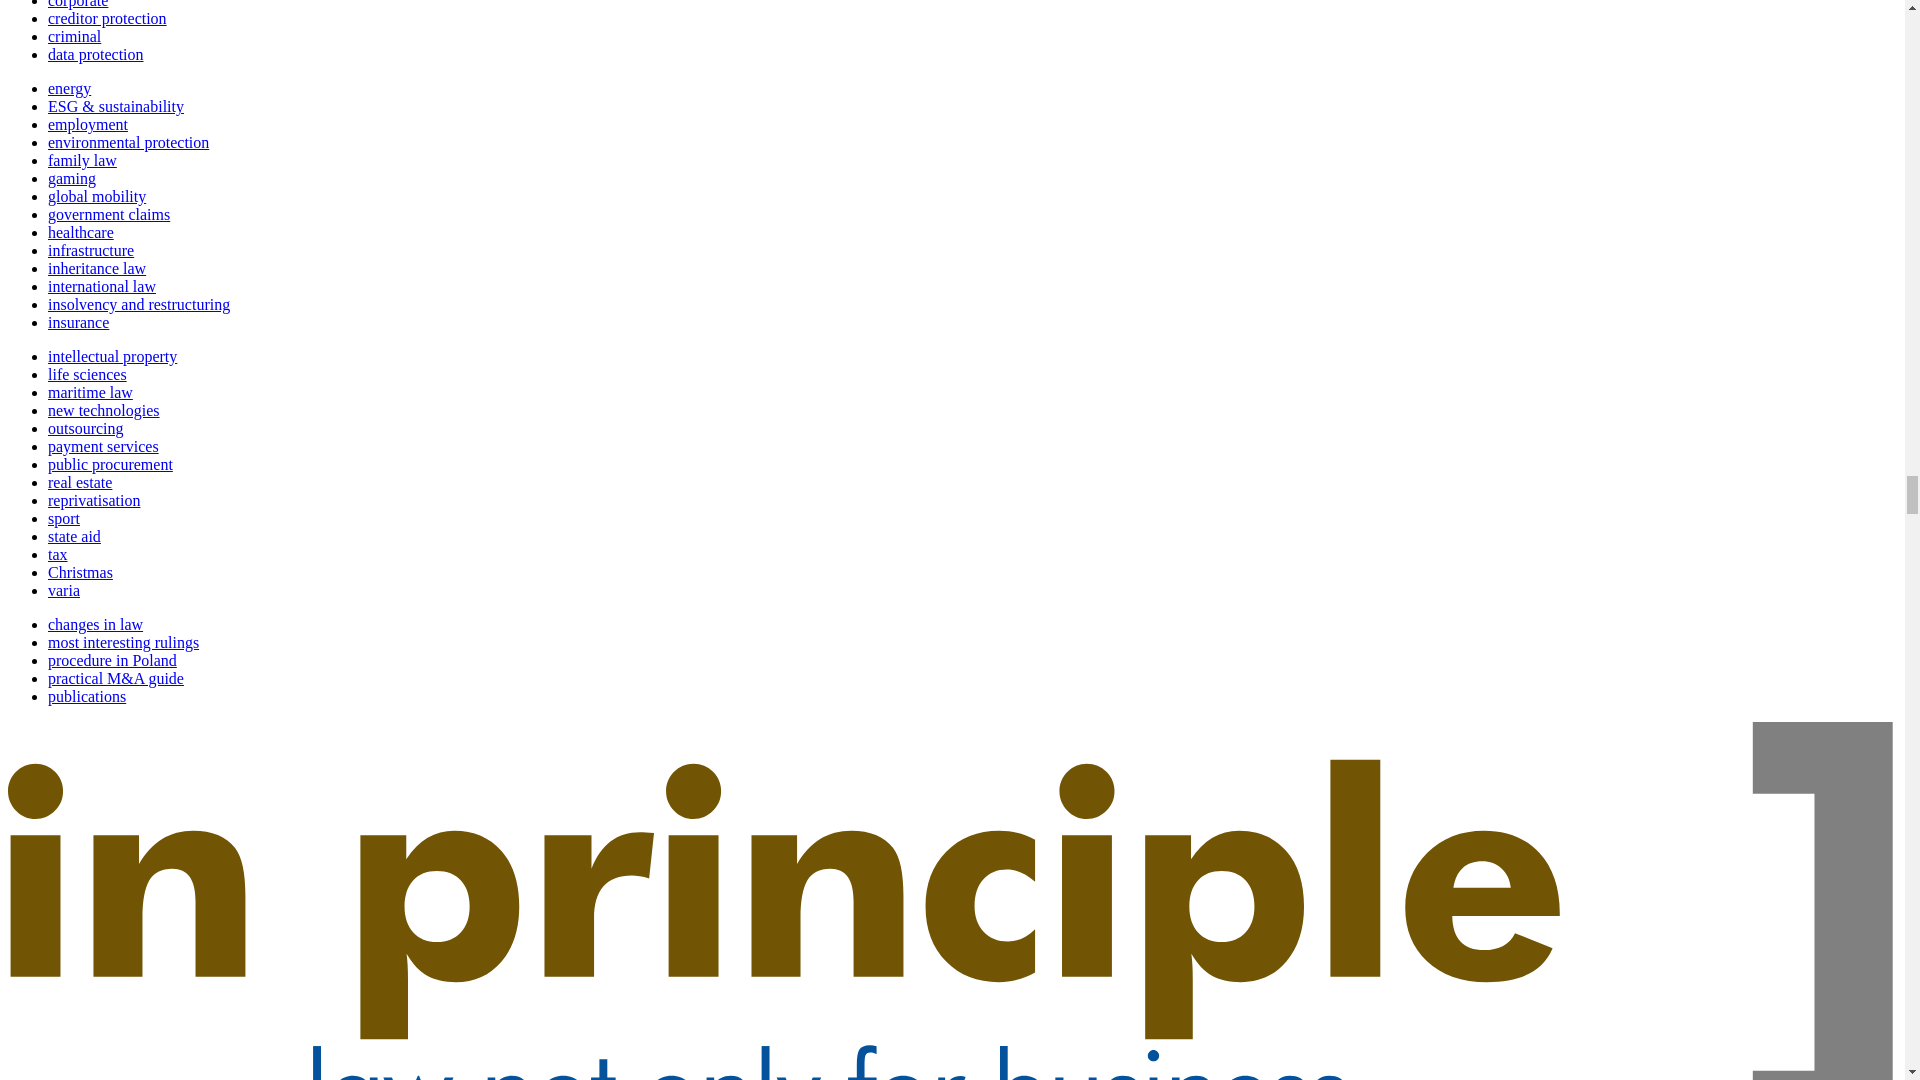 This screenshot has height=1080, width=1920. Describe the element at coordinates (139, 304) in the screenshot. I see `insolvency and restructuring` at that location.